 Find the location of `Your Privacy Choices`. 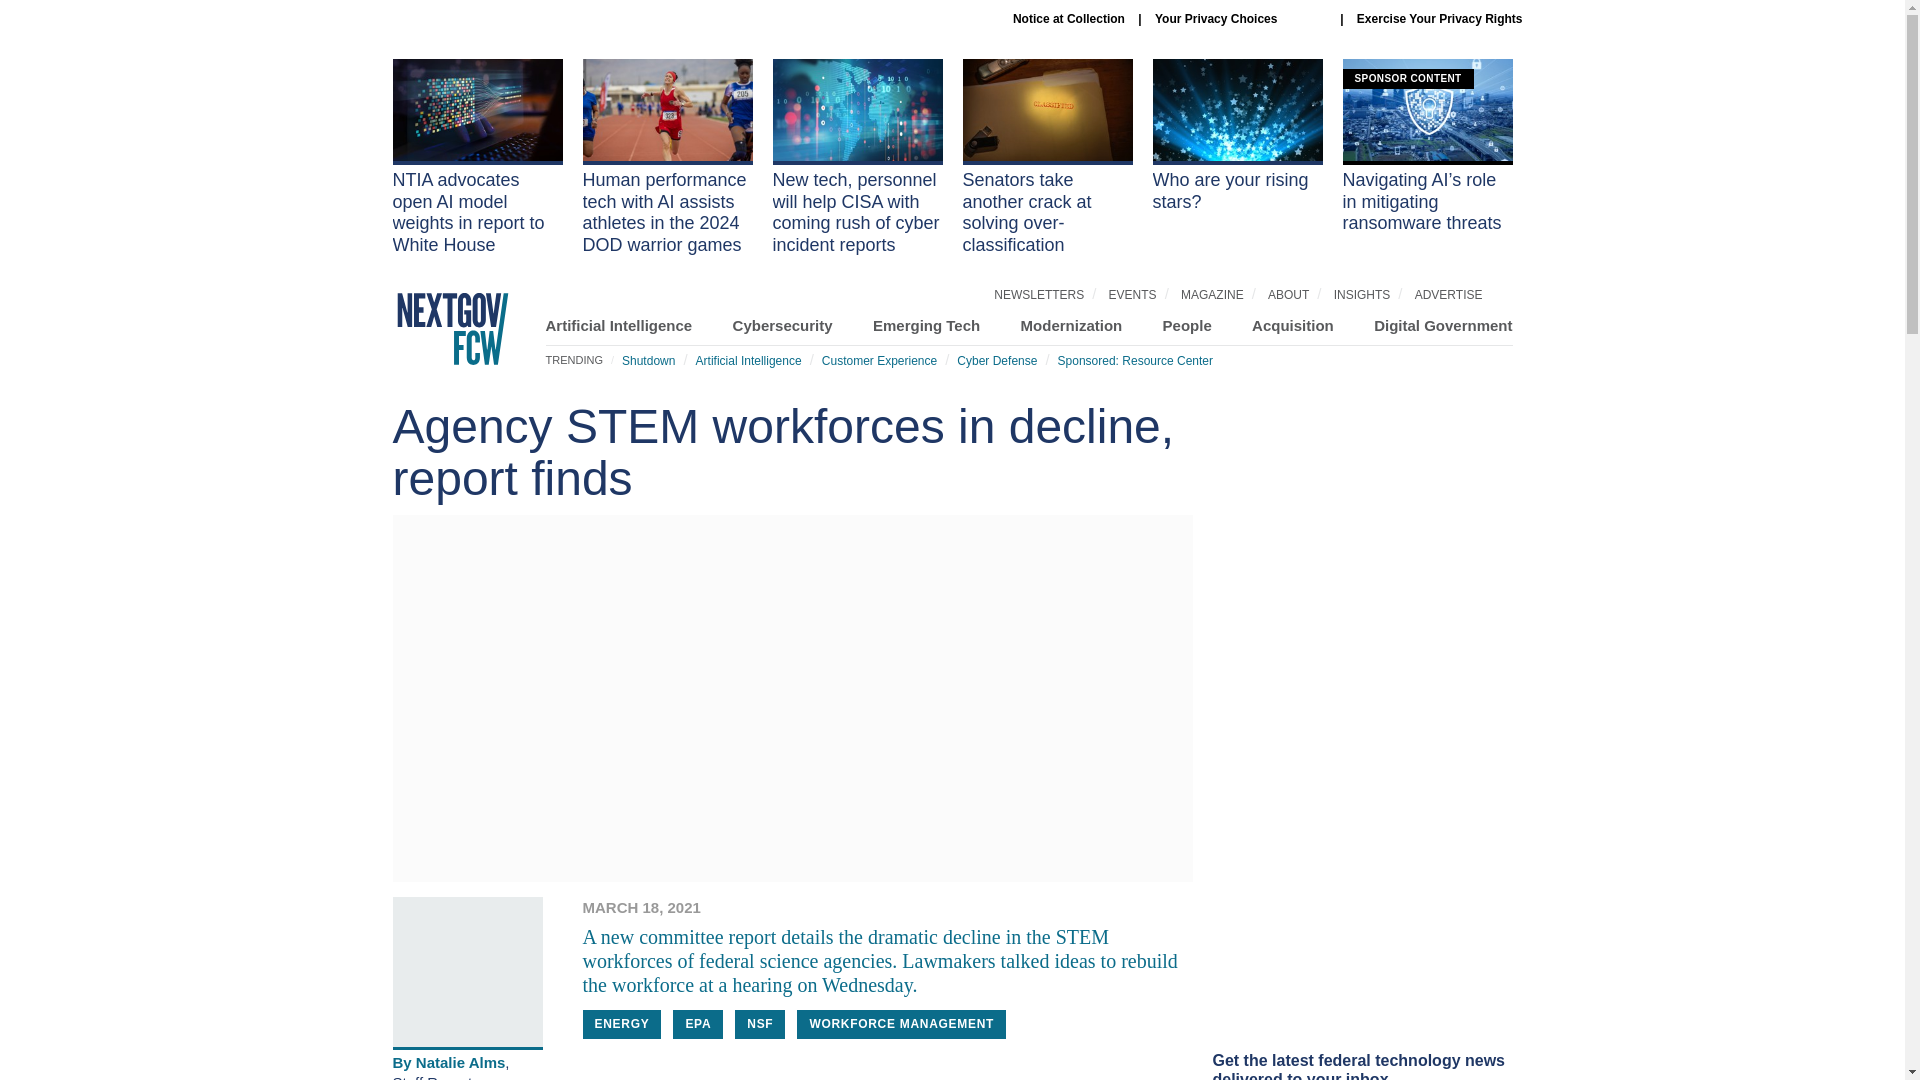

Your Privacy Choices is located at coordinates (1240, 19).